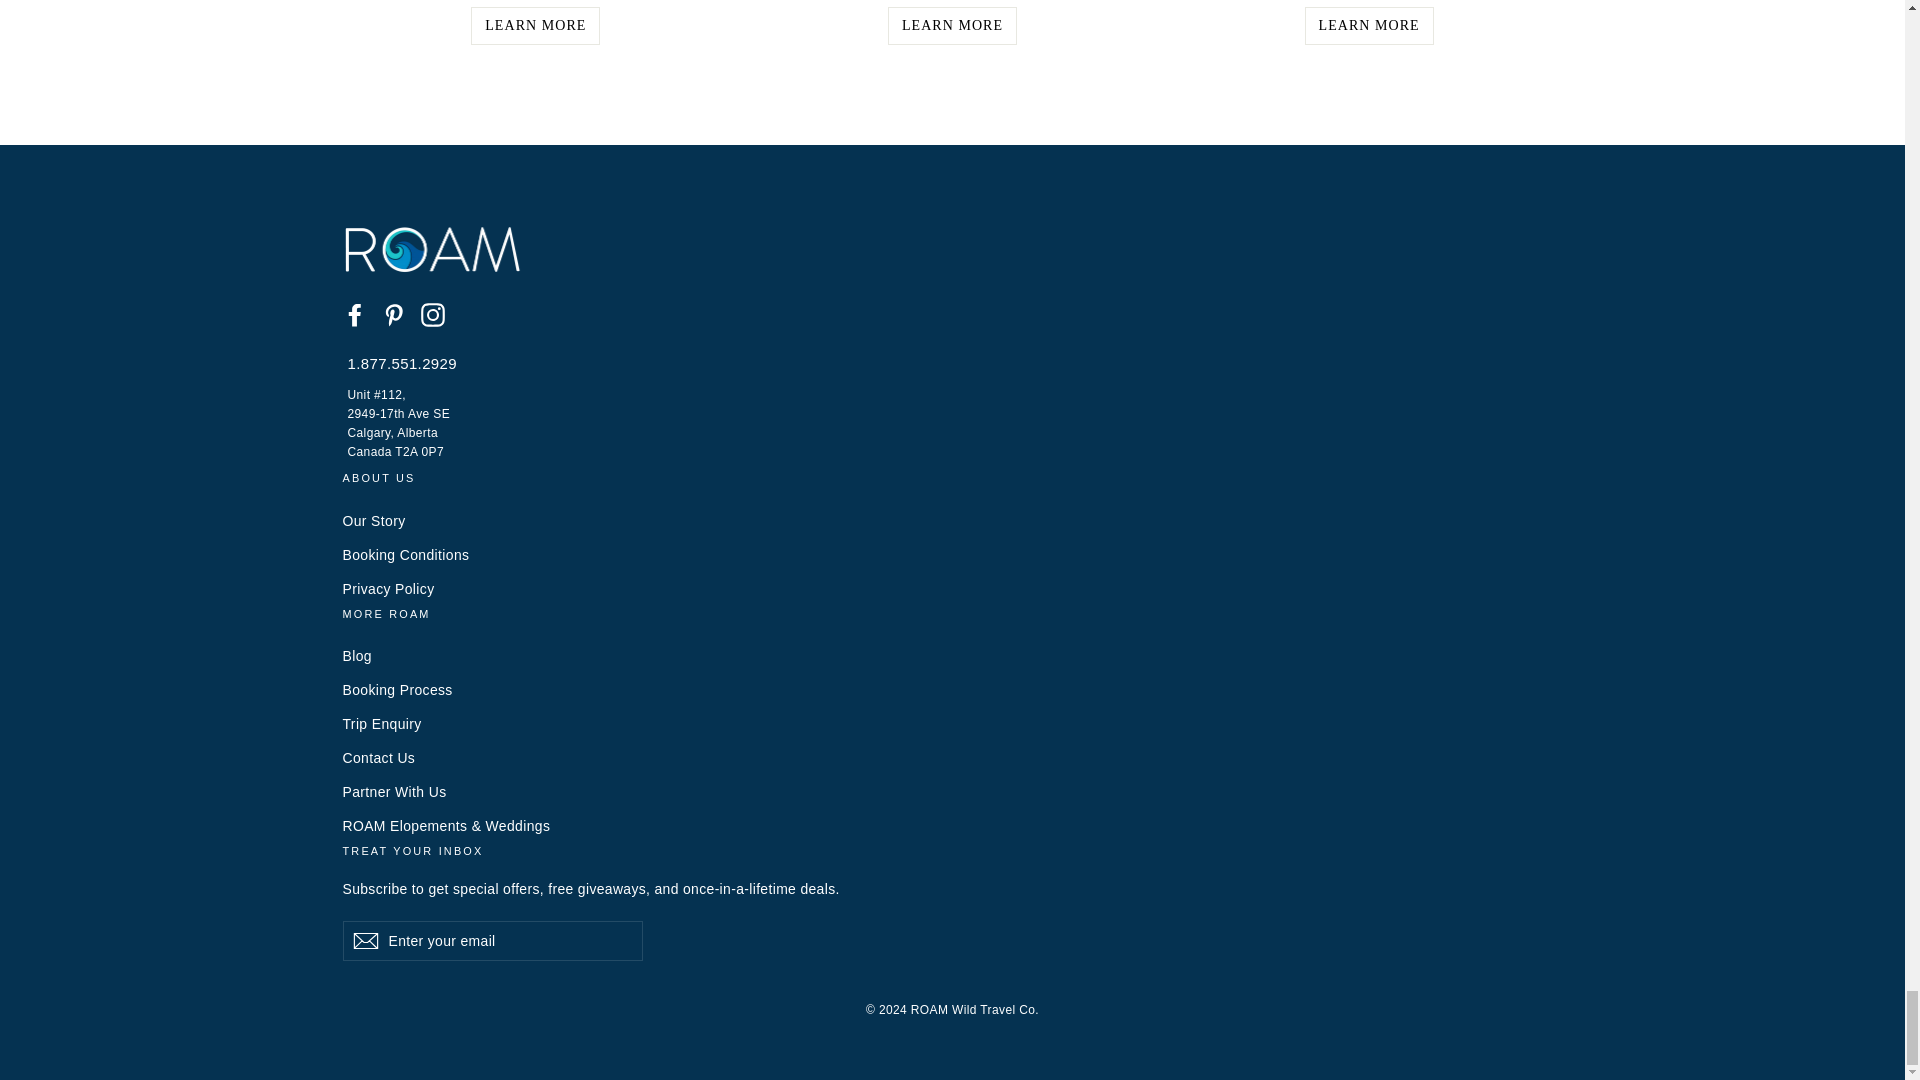  I want to click on ROAM Wild Travel Co. on Facebook, so click(354, 314).